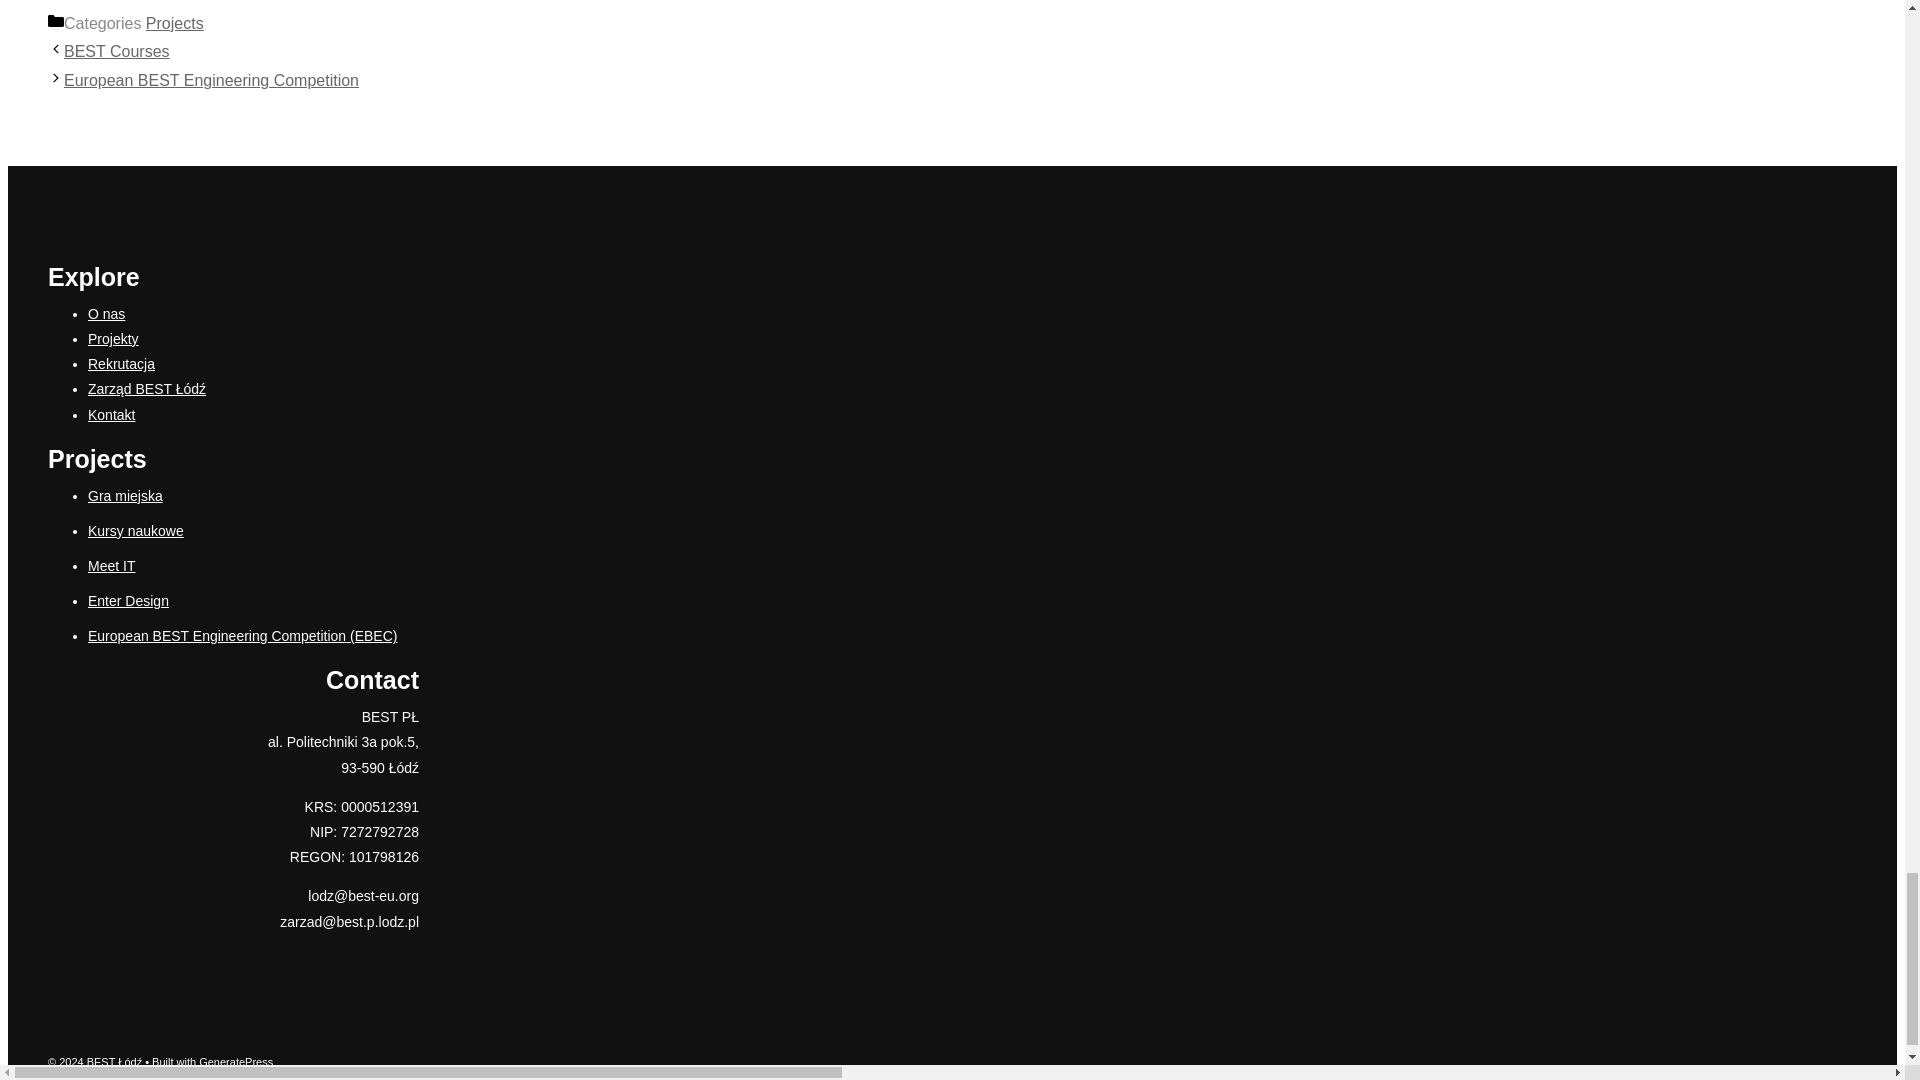 The width and height of the screenshot is (1920, 1080). Describe the element at coordinates (111, 566) in the screenshot. I see `Meet IT` at that location.